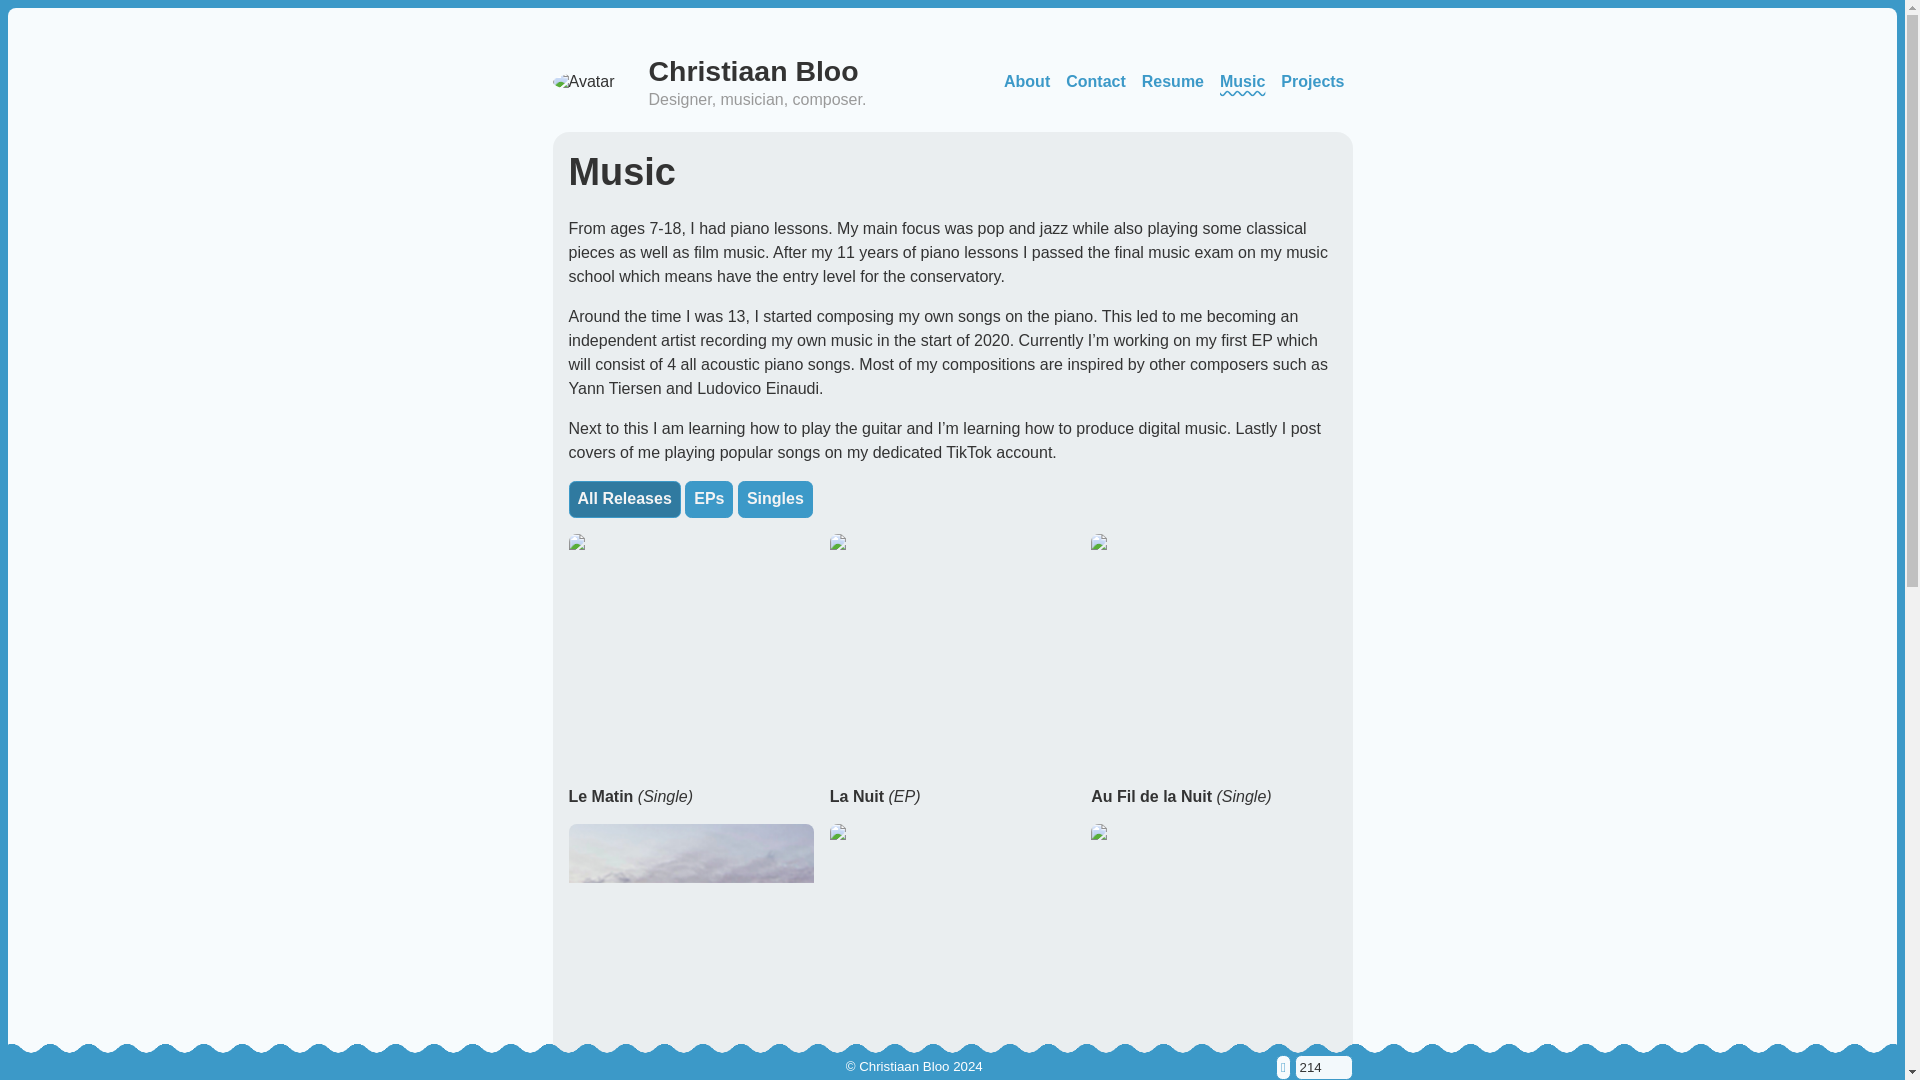 This screenshot has height=1080, width=1920. What do you see at coordinates (709, 498) in the screenshot?
I see `EPs` at bounding box center [709, 498].